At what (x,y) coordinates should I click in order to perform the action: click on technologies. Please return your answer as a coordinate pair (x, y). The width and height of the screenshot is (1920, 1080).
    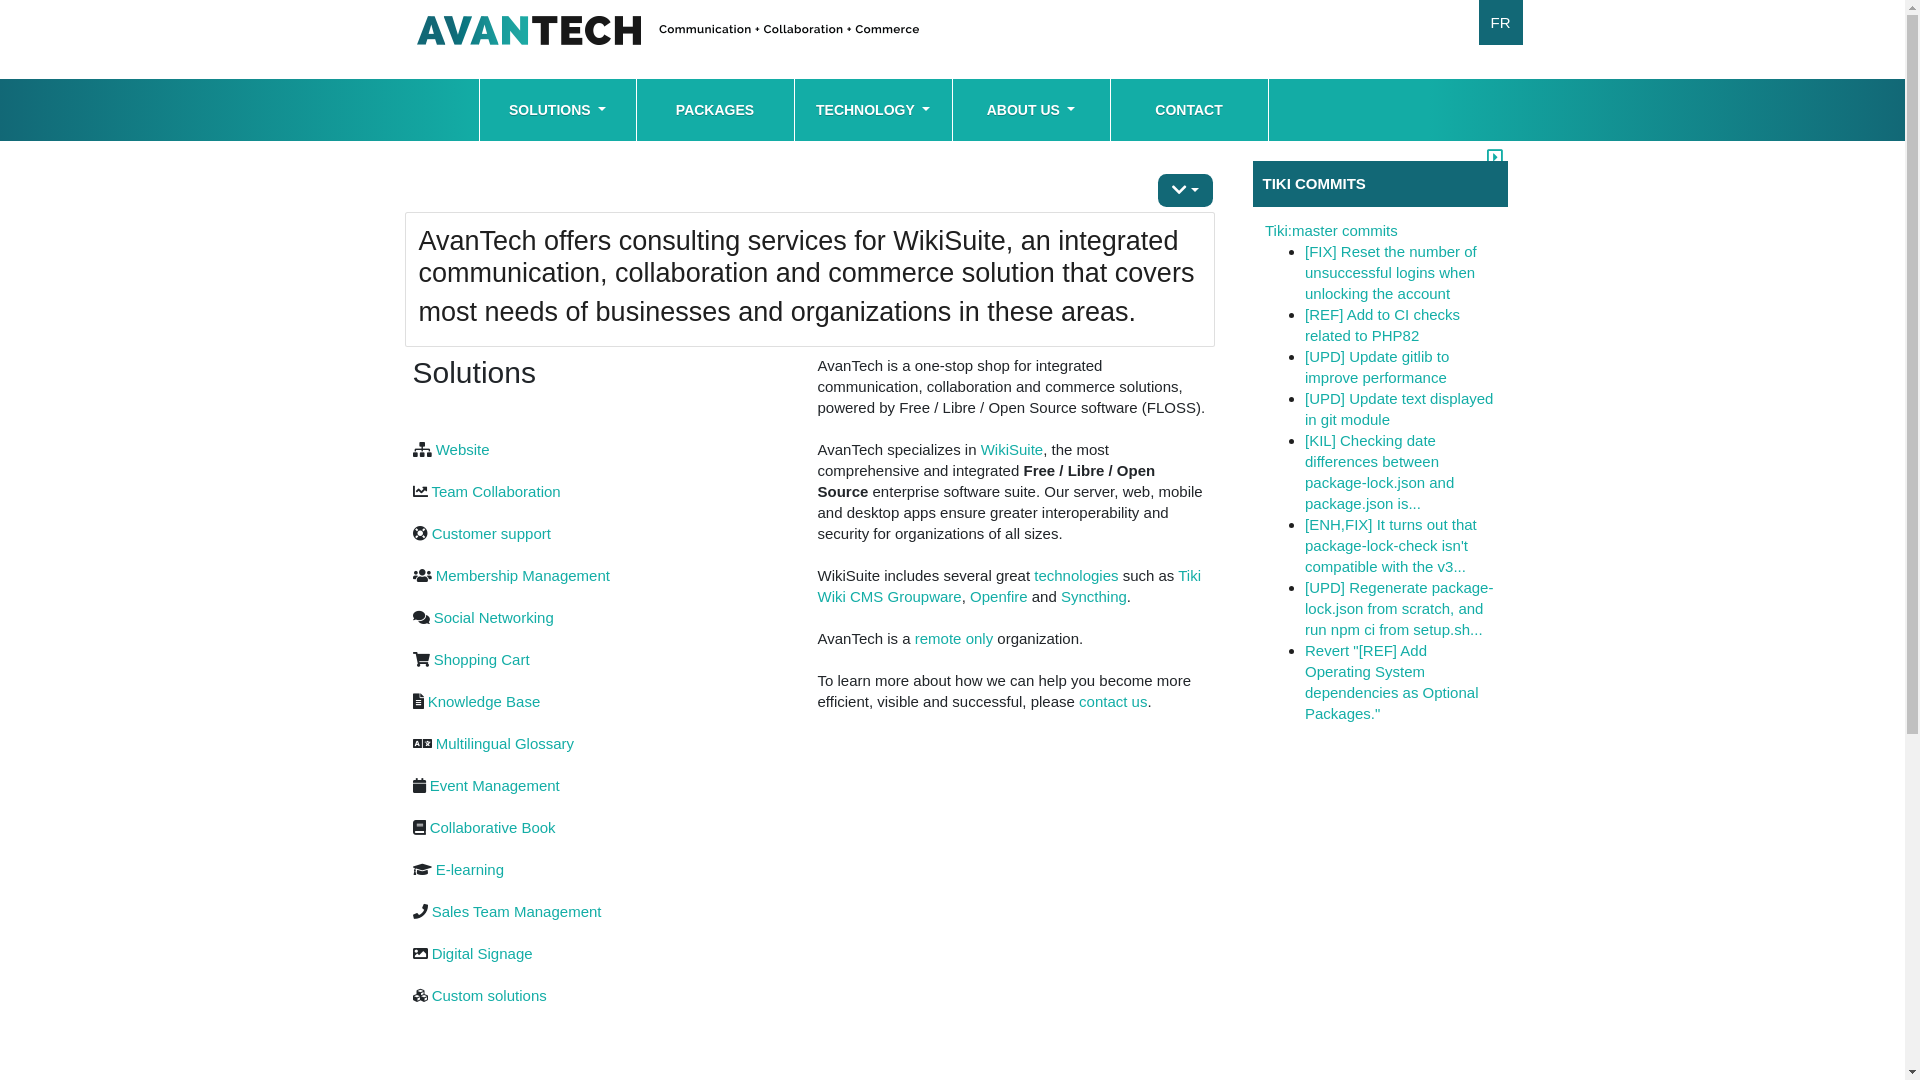
    Looking at the image, I should click on (1076, 576).